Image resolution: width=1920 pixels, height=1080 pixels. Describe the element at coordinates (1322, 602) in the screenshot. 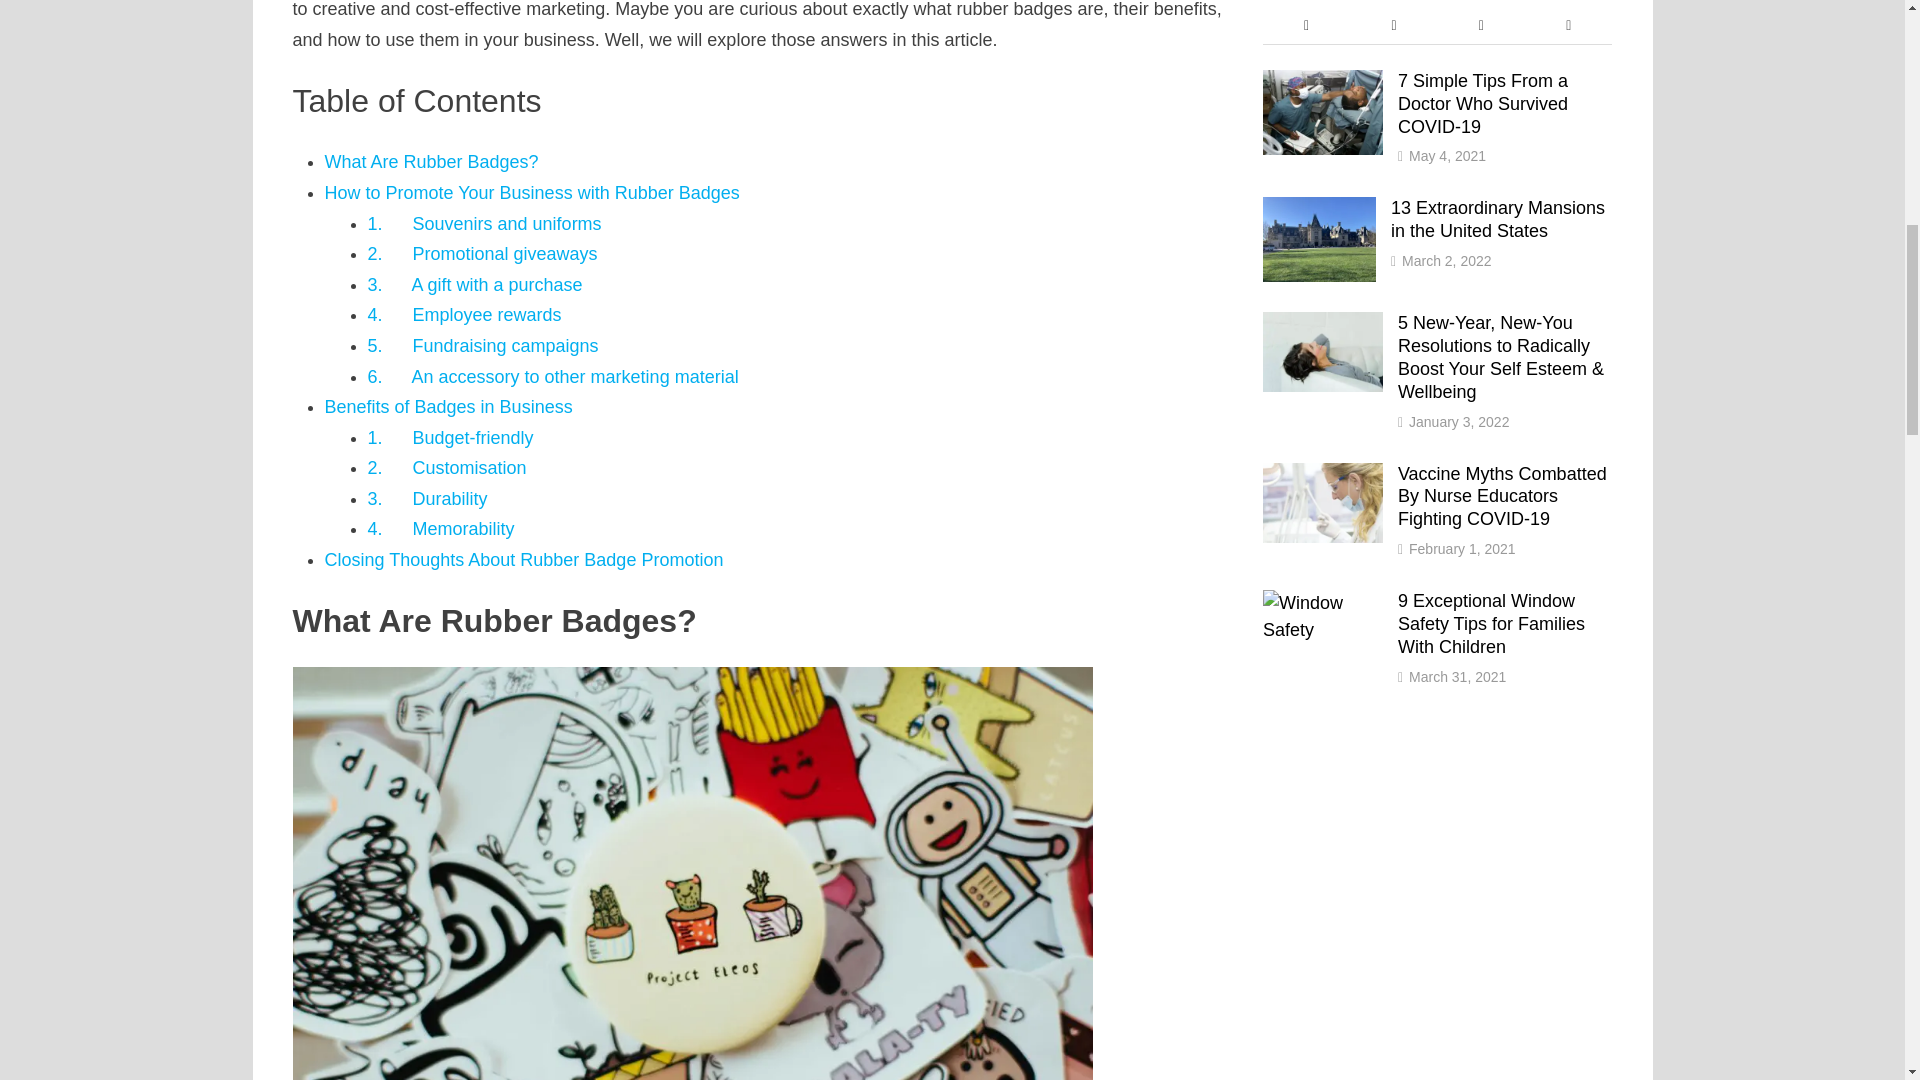

I see `9 Exceptional Window Safety Tips for Families With Children` at that location.